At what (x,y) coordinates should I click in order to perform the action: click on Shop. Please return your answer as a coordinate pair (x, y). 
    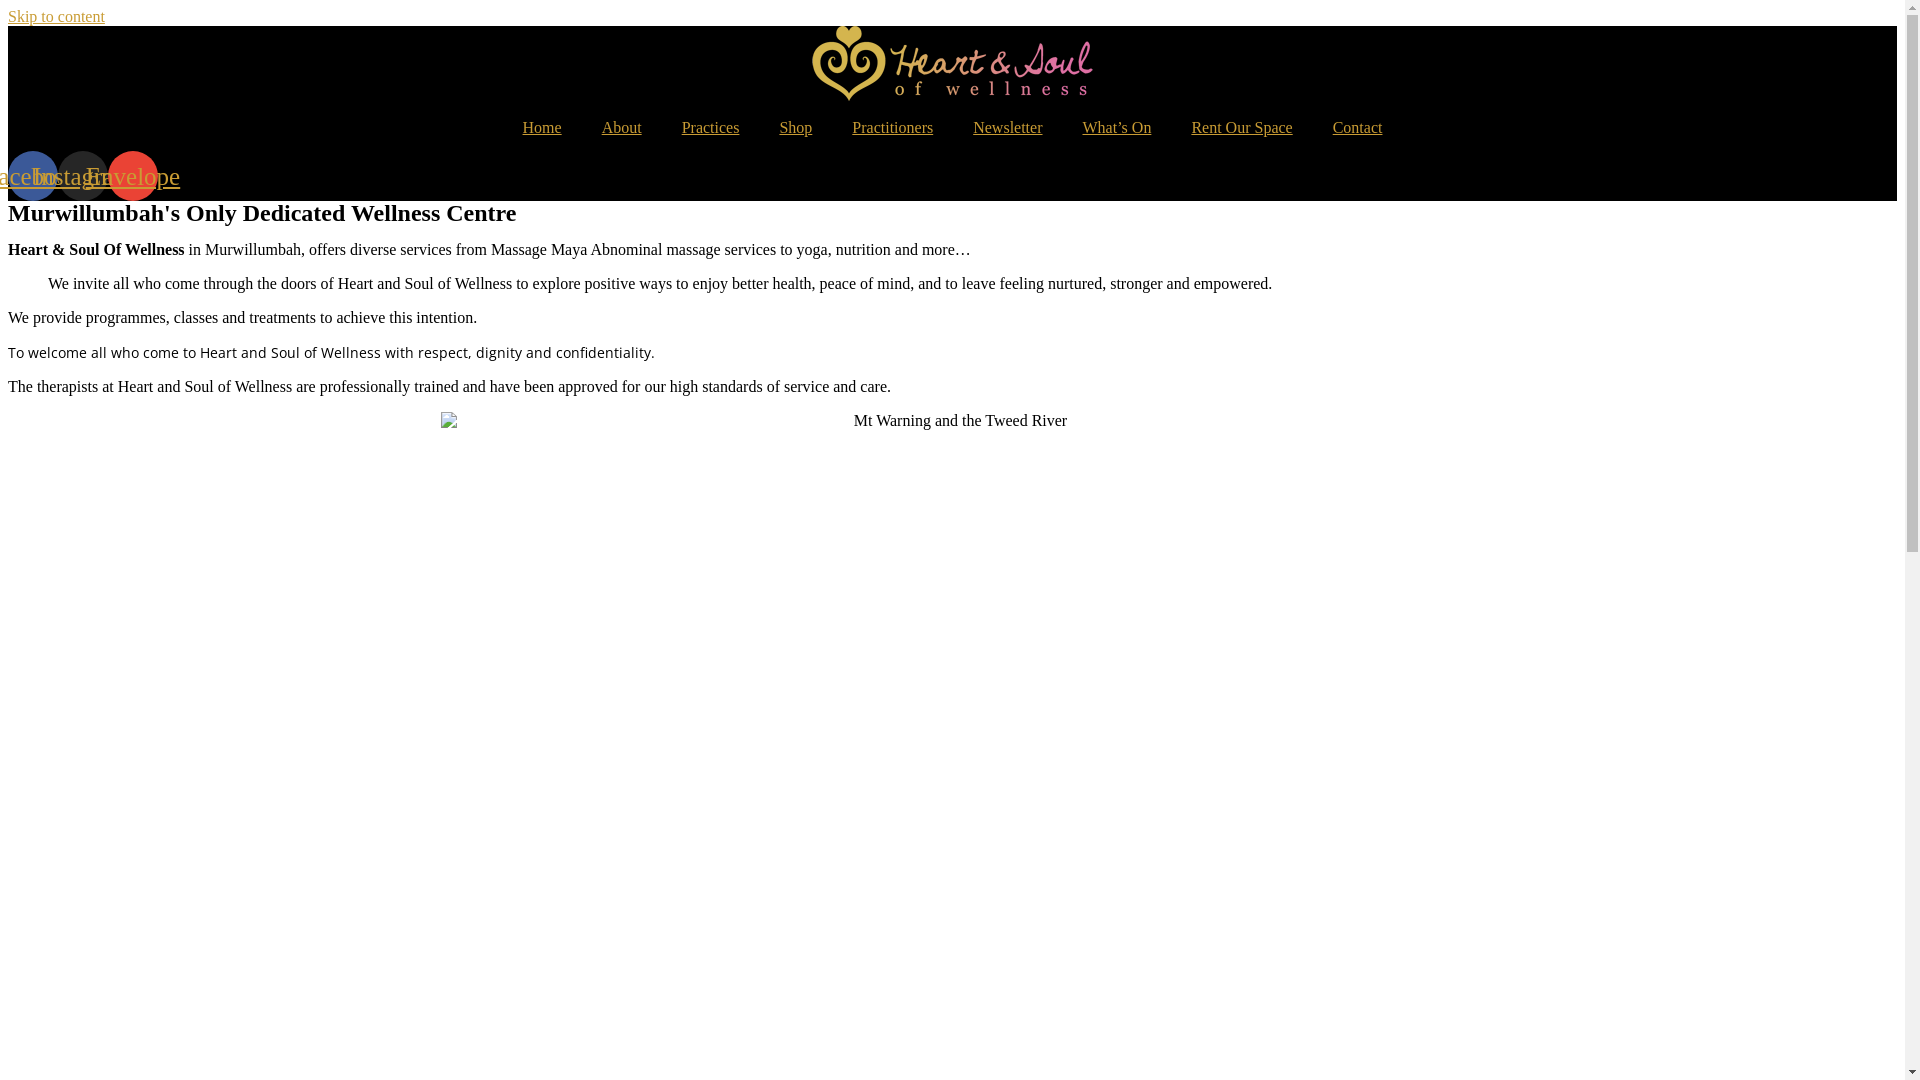
    Looking at the image, I should click on (796, 128).